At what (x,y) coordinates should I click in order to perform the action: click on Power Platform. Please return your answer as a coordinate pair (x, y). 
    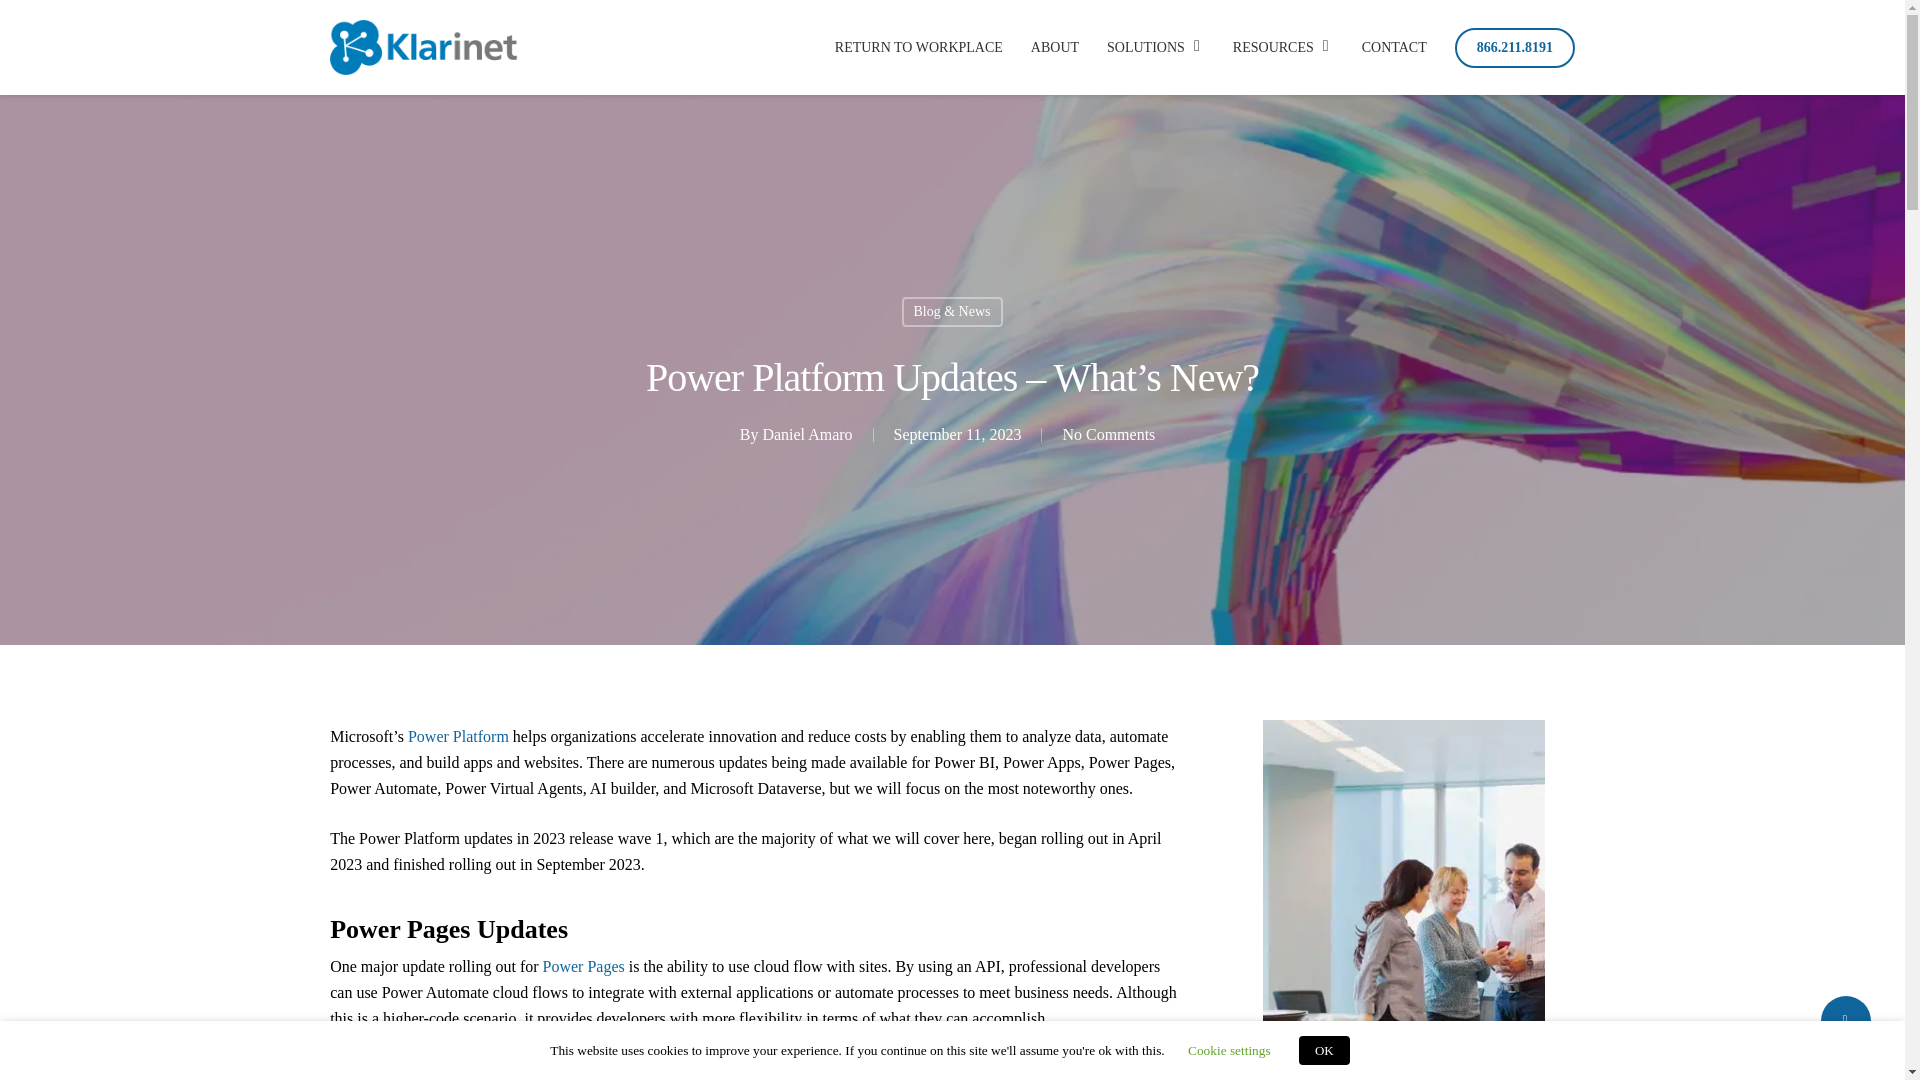
    Looking at the image, I should click on (458, 736).